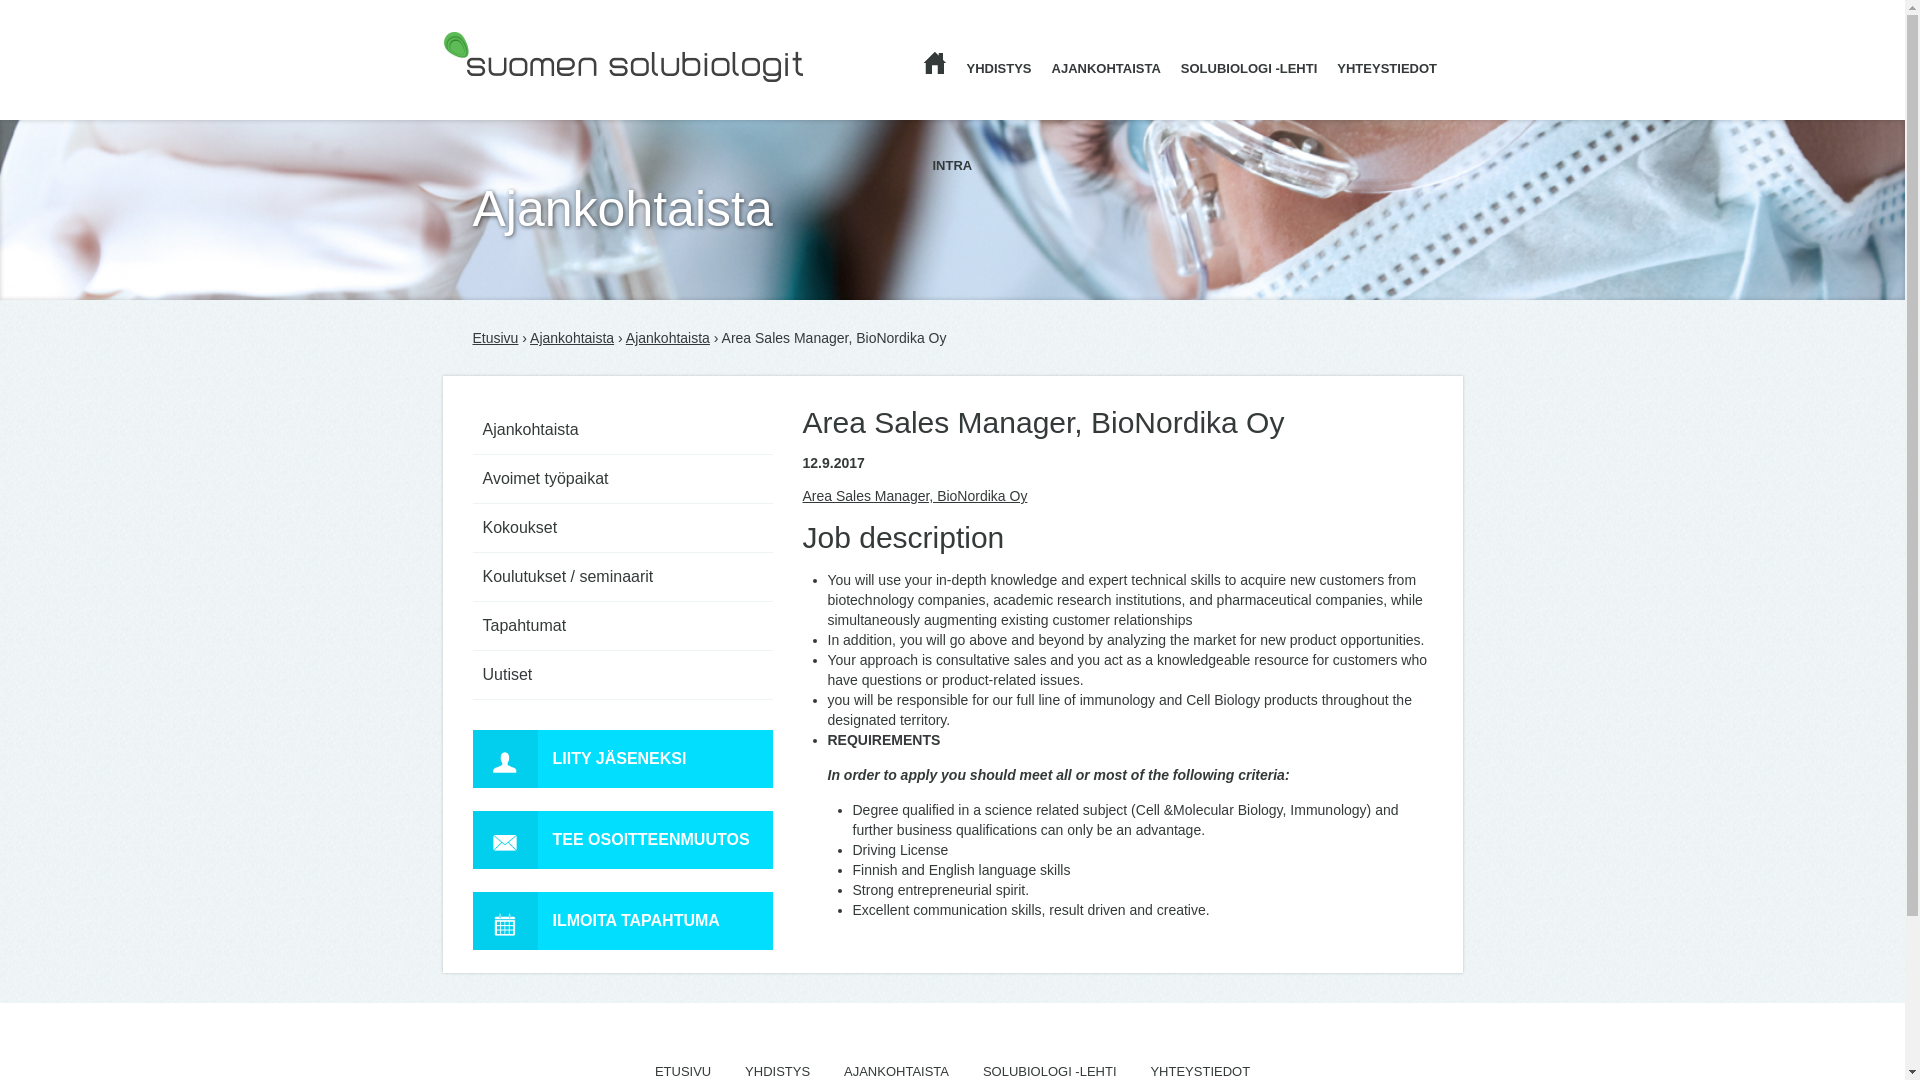 This screenshot has width=1920, height=1080. Describe the element at coordinates (914, 496) in the screenshot. I see `Area Sales Manager, BioNordika Oy` at that location.